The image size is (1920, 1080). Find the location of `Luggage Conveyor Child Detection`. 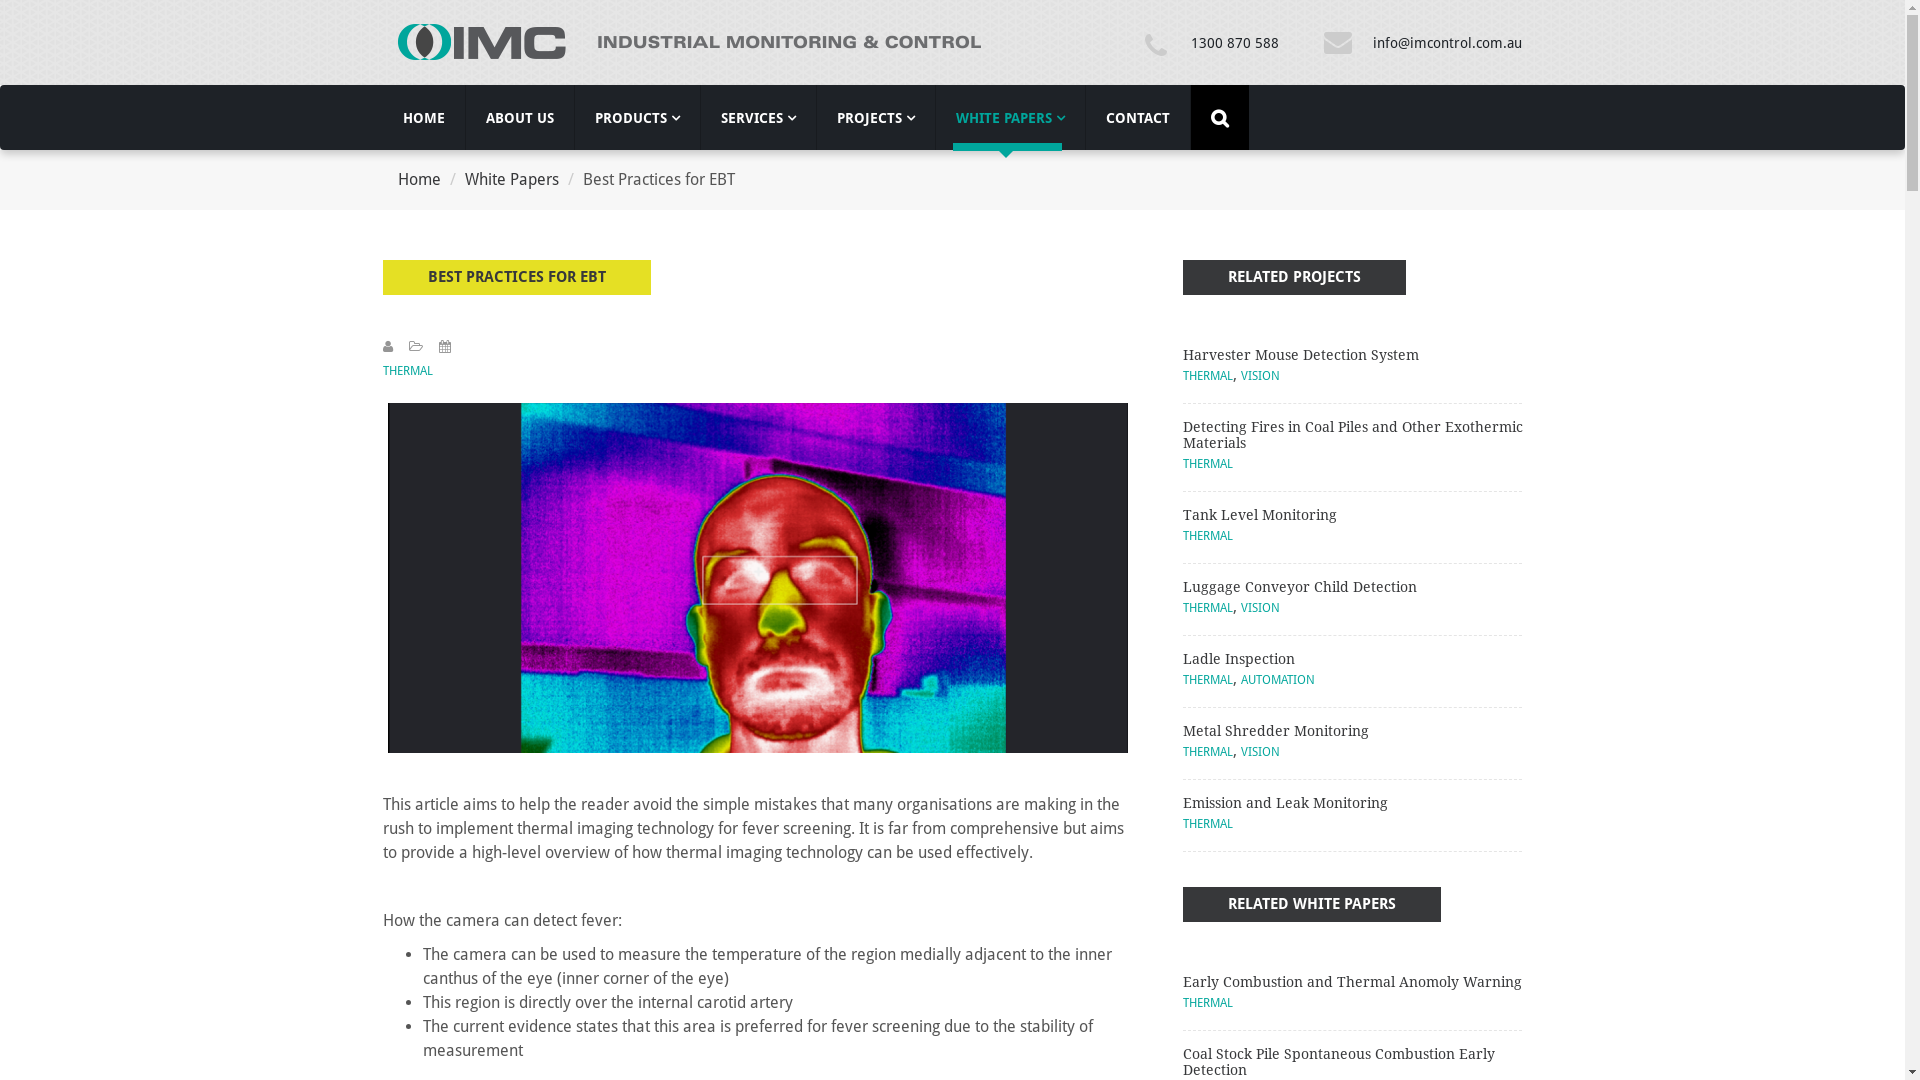

Luggage Conveyor Child Detection is located at coordinates (1299, 587).